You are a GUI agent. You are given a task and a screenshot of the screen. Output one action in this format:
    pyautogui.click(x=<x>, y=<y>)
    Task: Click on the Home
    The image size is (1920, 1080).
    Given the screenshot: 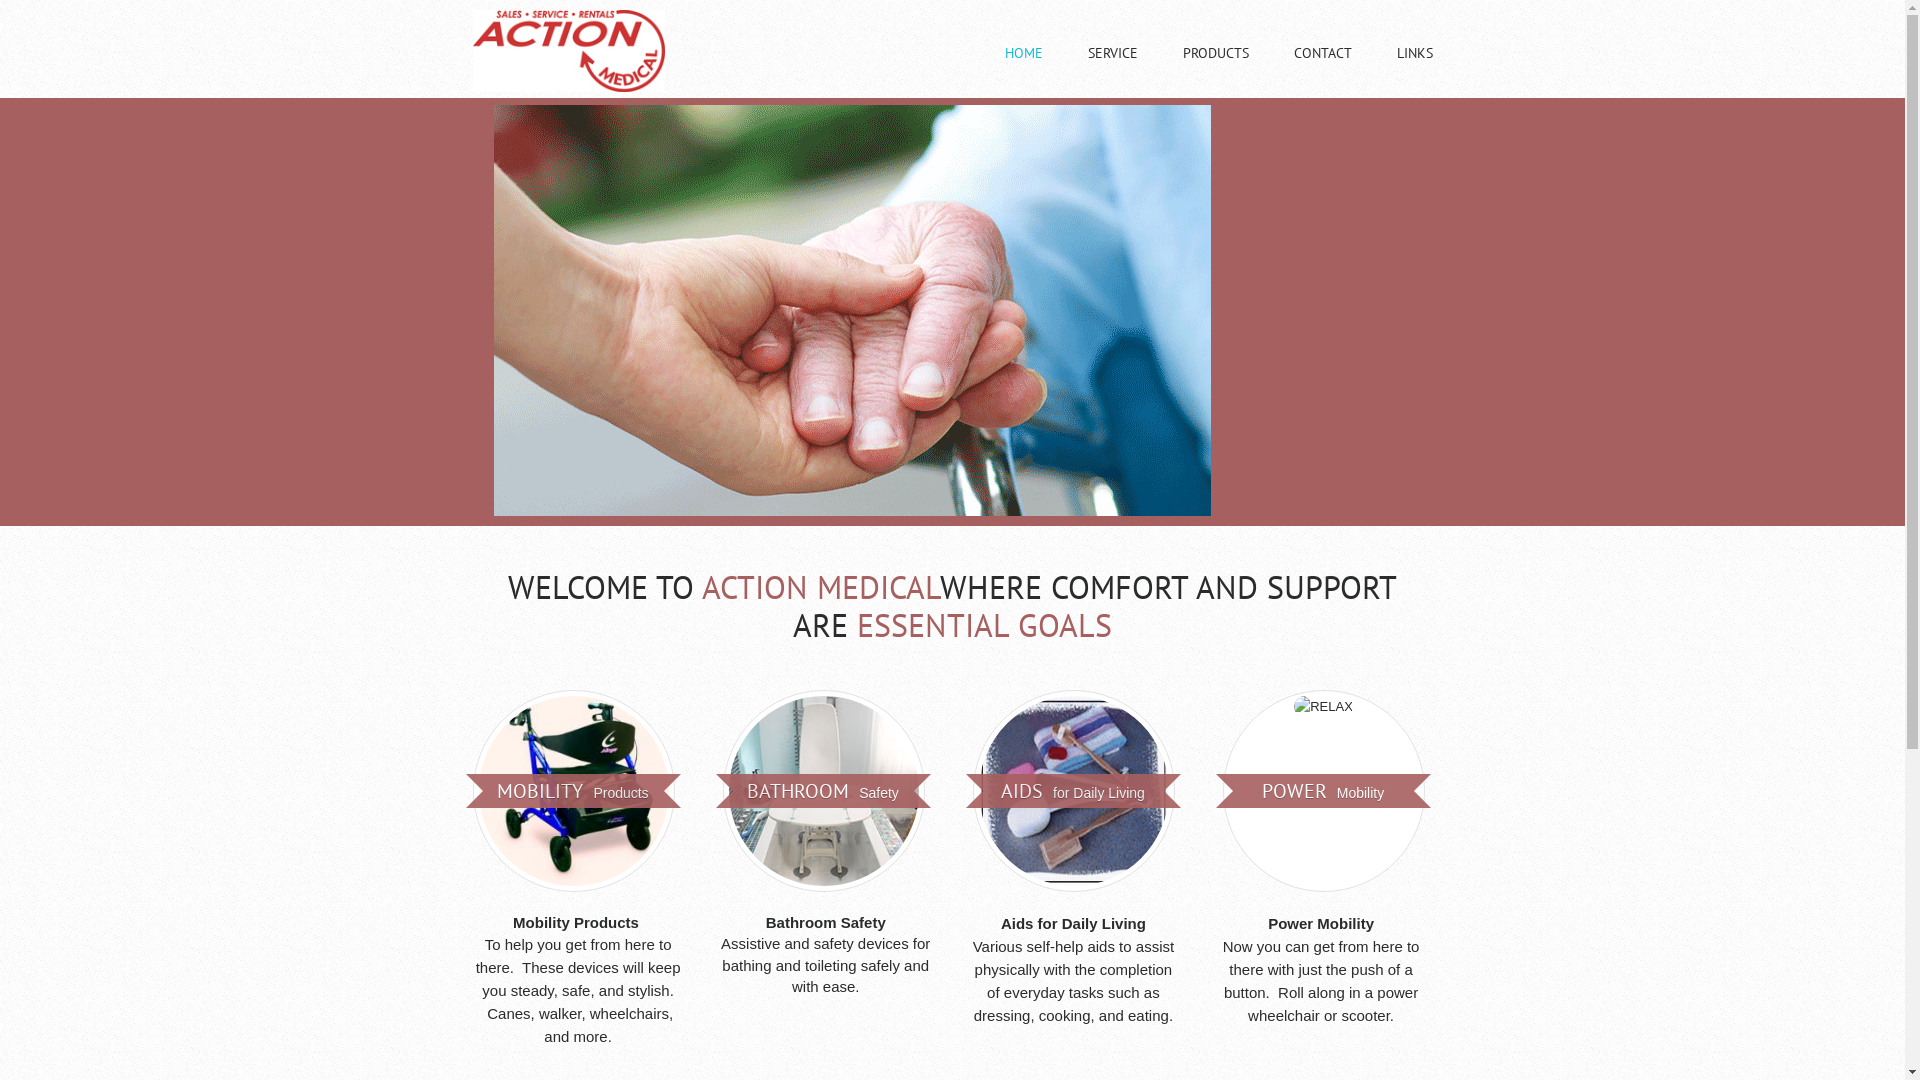 What is the action you would take?
    pyautogui.click(x=568, y=88)
    